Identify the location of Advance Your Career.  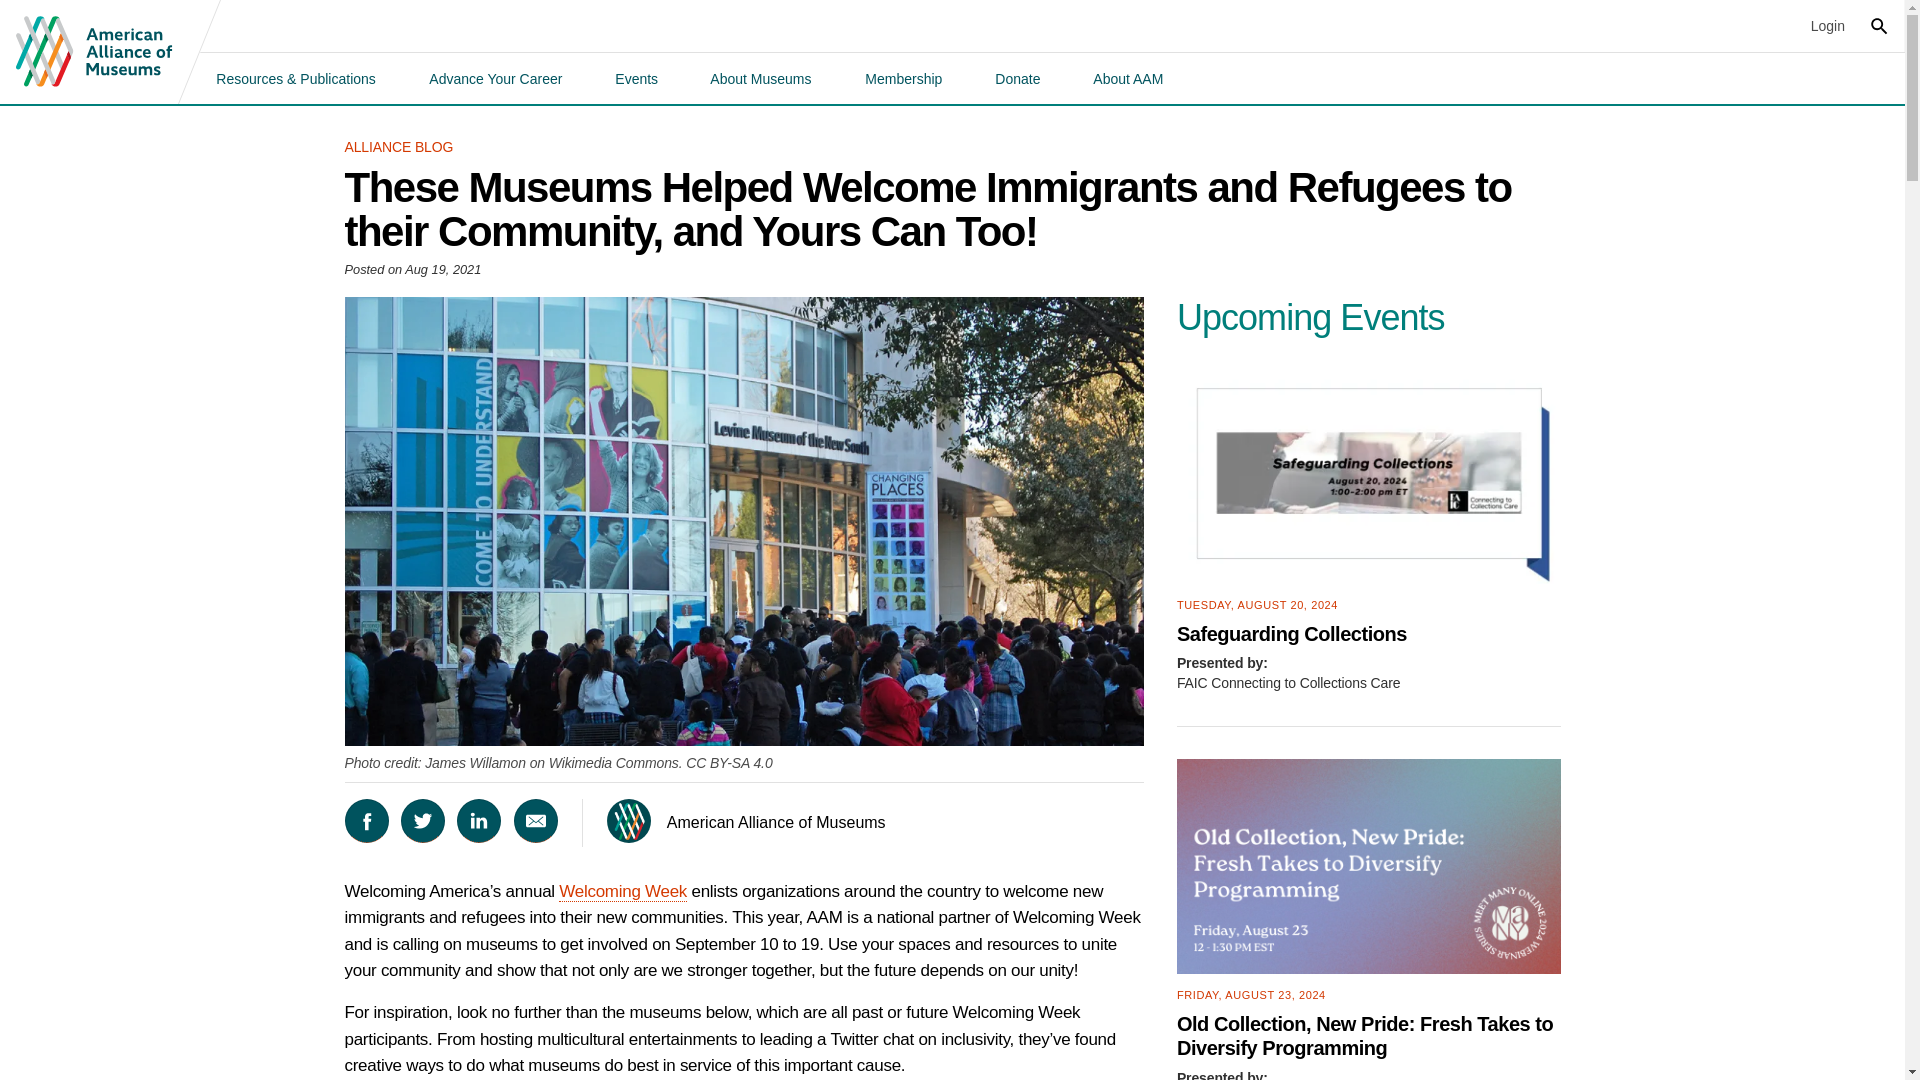
(494, 78).